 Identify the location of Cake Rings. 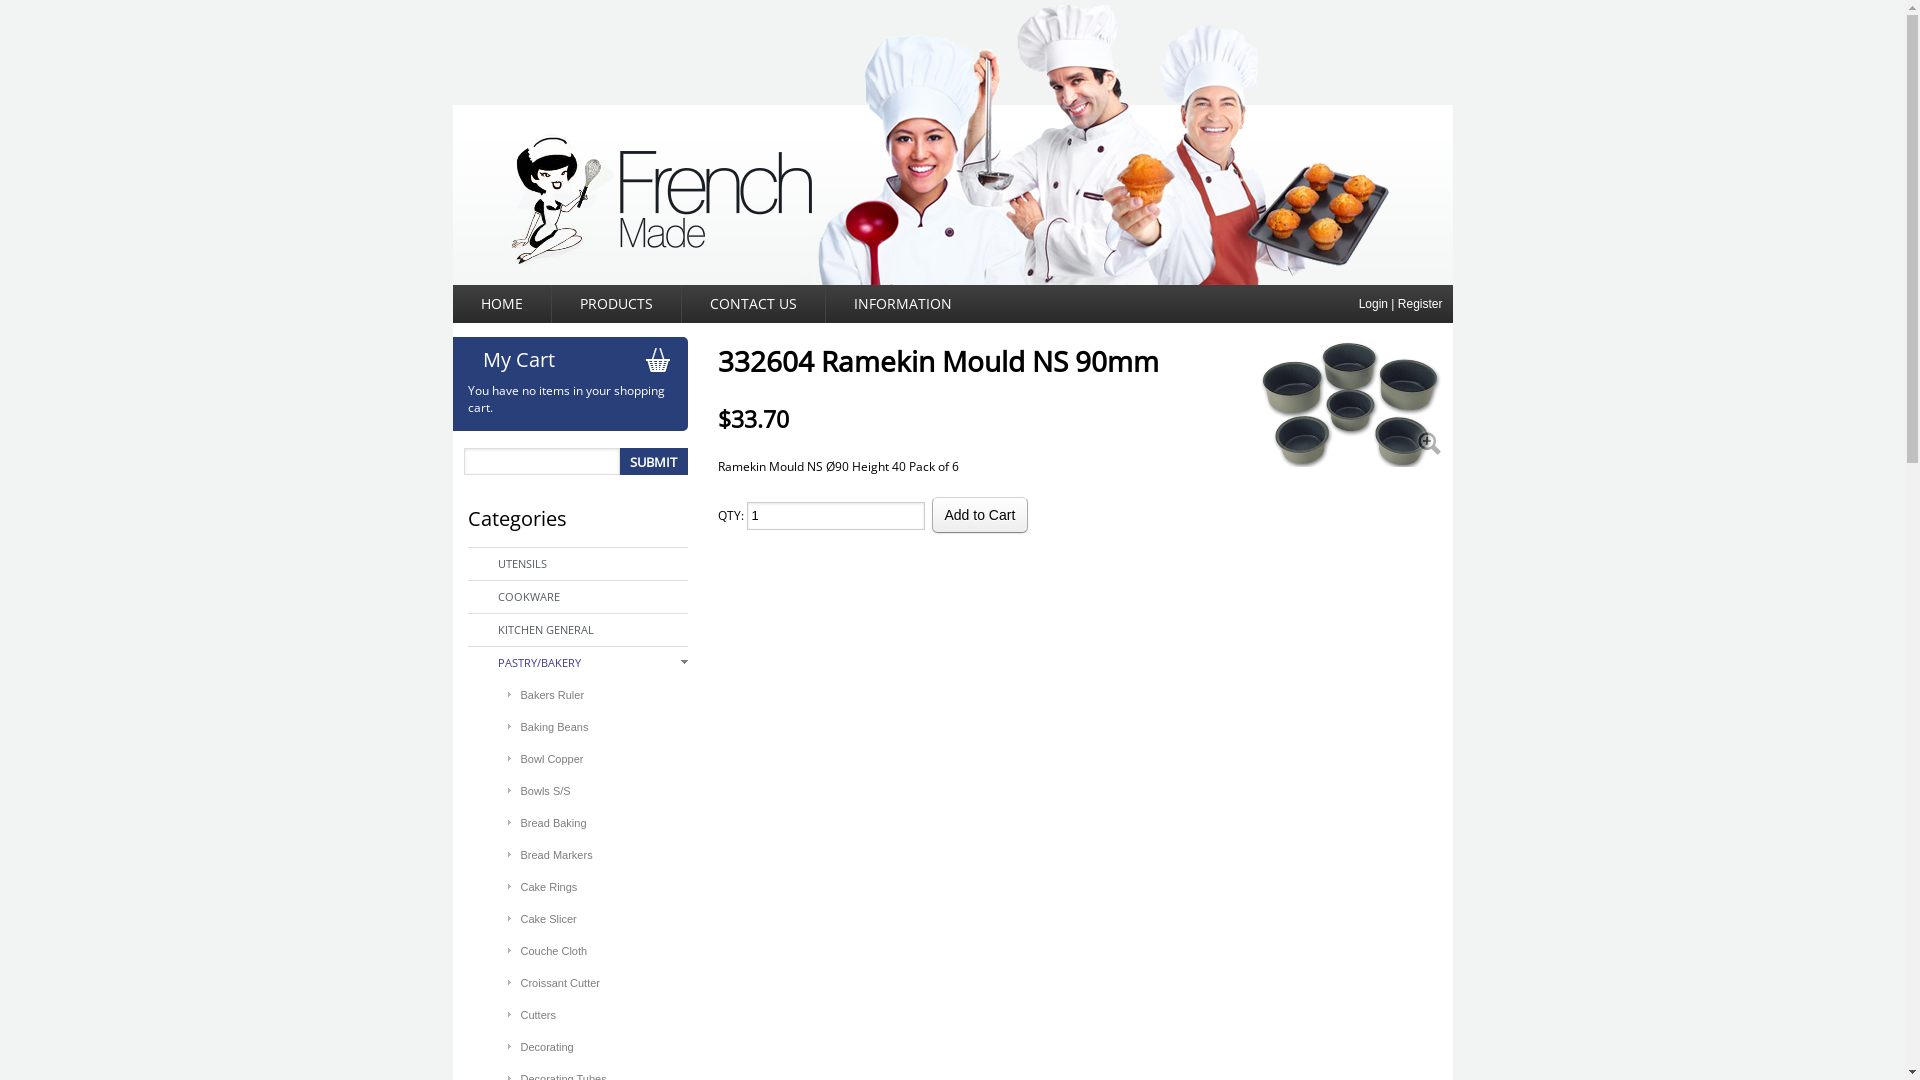
(604, 887).